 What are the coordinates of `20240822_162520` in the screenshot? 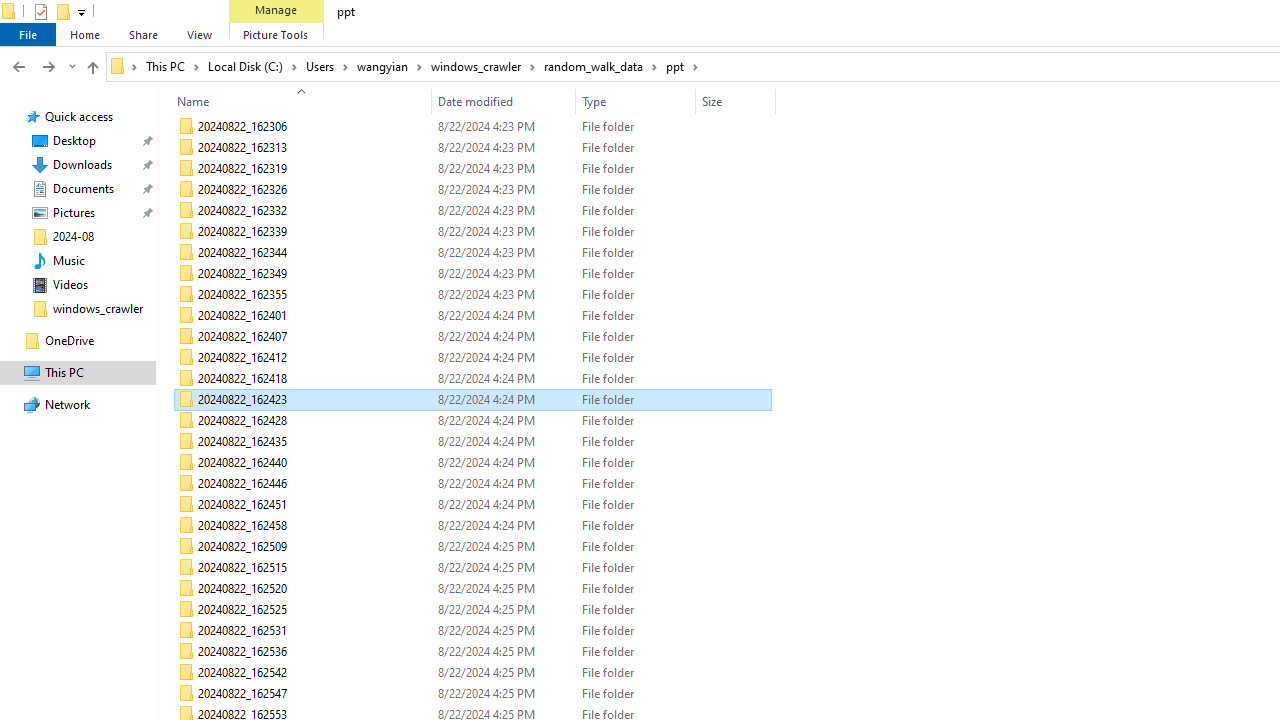 It's located at (472, 588).